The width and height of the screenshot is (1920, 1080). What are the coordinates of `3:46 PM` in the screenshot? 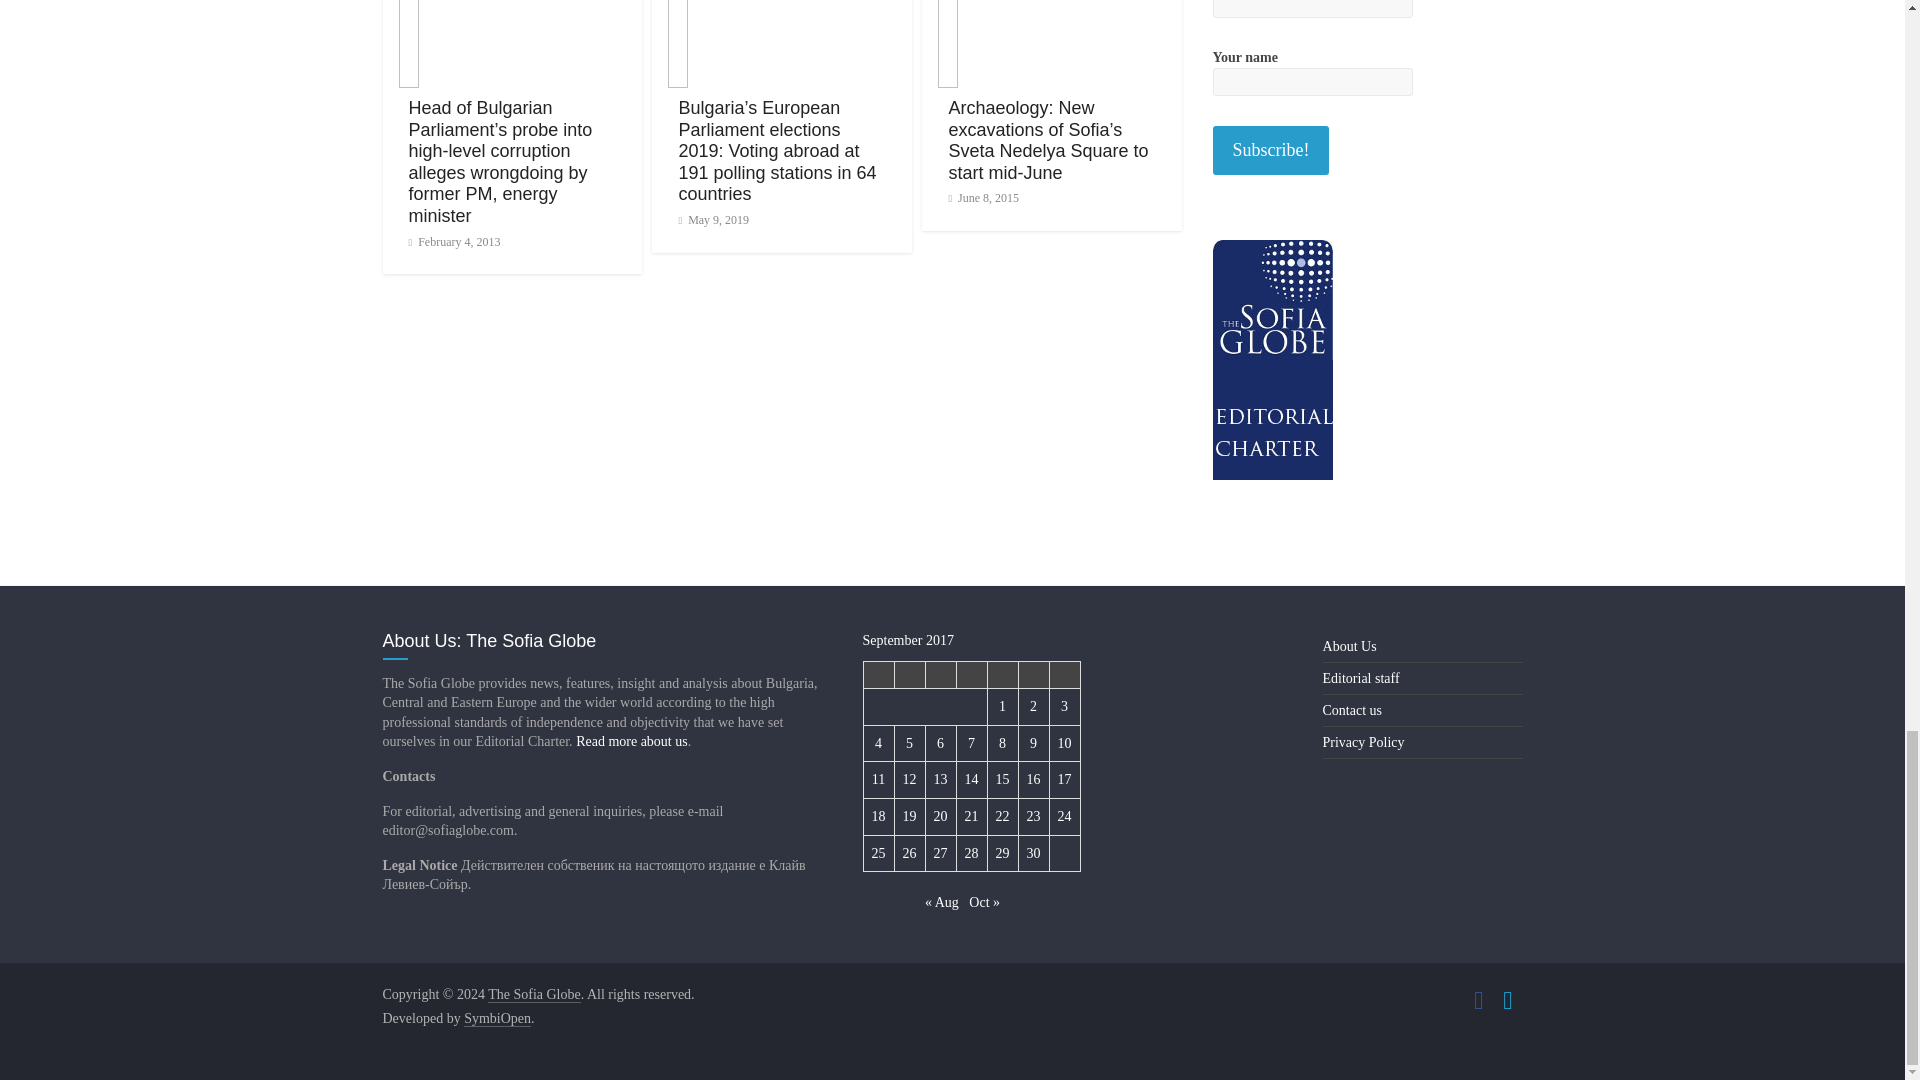 It's located at (453, 242).